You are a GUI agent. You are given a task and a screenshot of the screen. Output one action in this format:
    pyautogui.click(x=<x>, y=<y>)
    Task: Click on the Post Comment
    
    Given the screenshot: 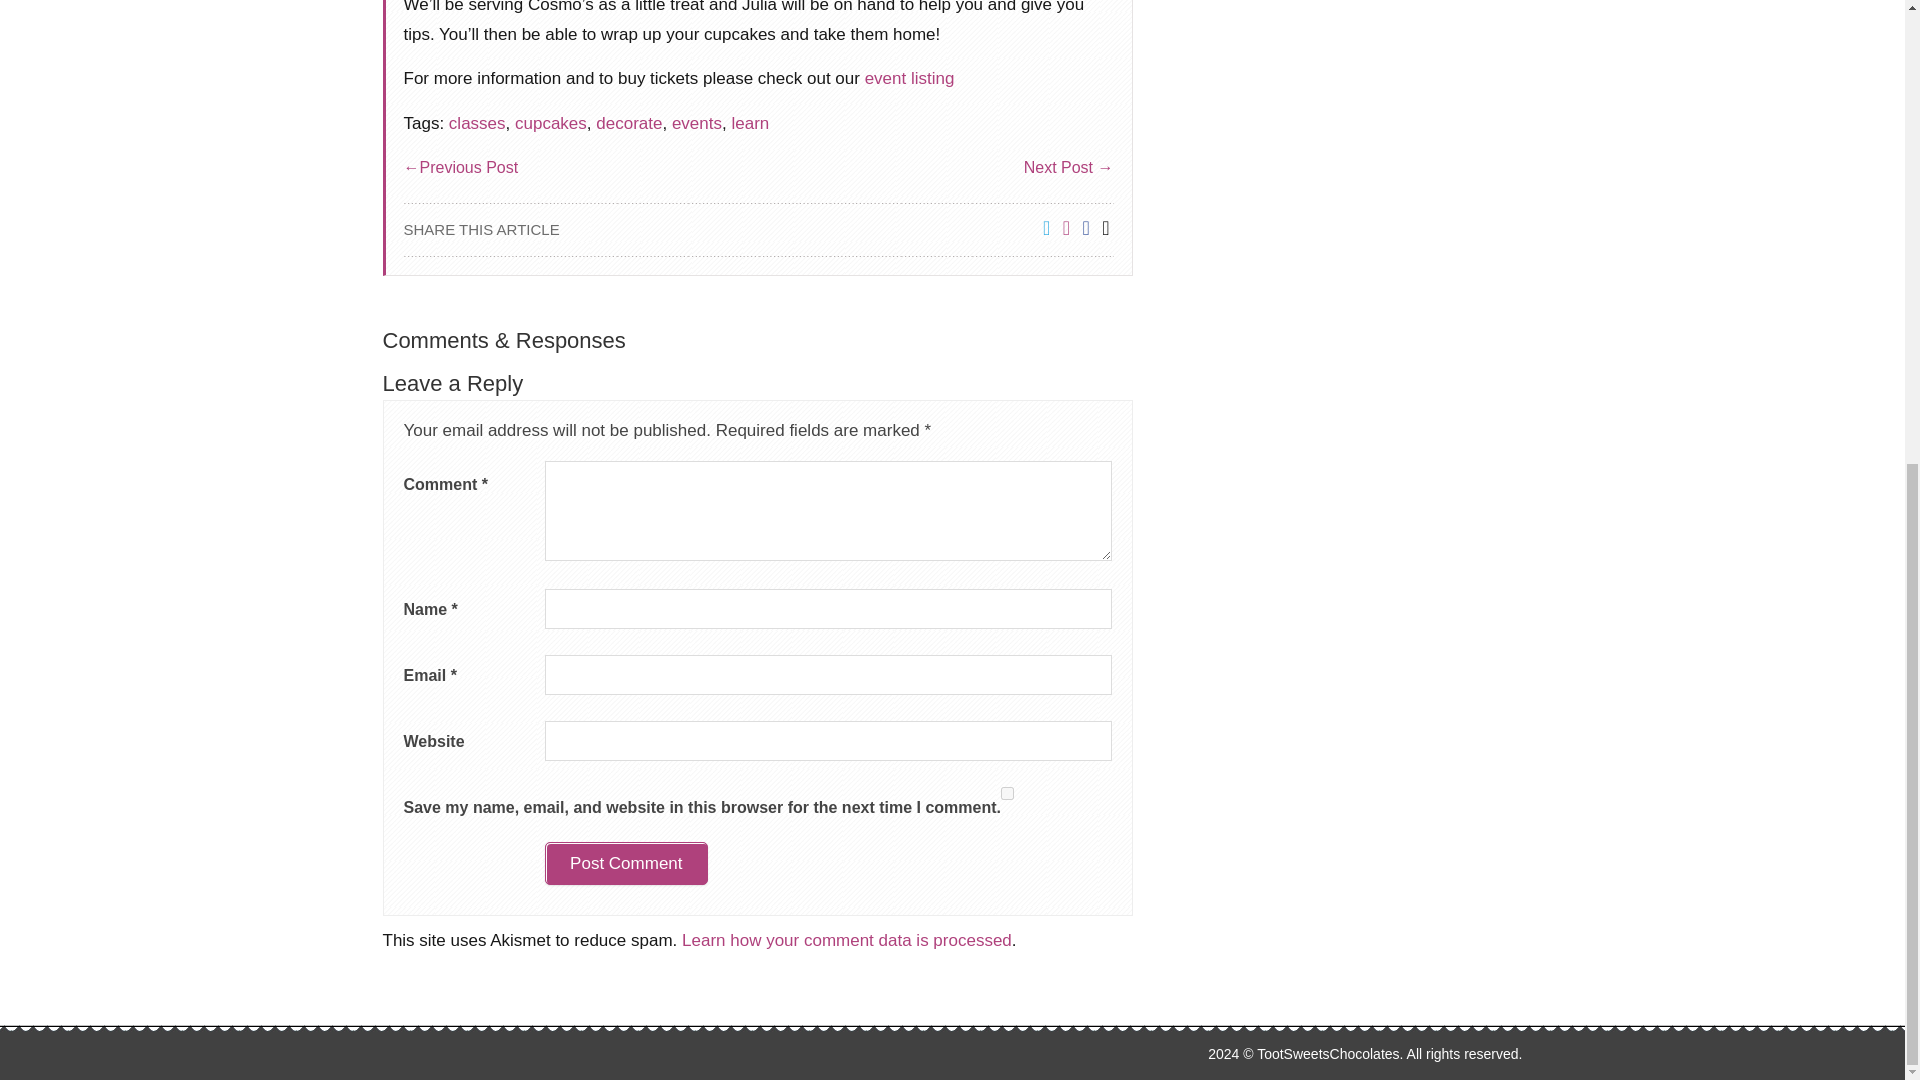 What is the action you would take?
    pyautogui.click(x=626, y=864)
    